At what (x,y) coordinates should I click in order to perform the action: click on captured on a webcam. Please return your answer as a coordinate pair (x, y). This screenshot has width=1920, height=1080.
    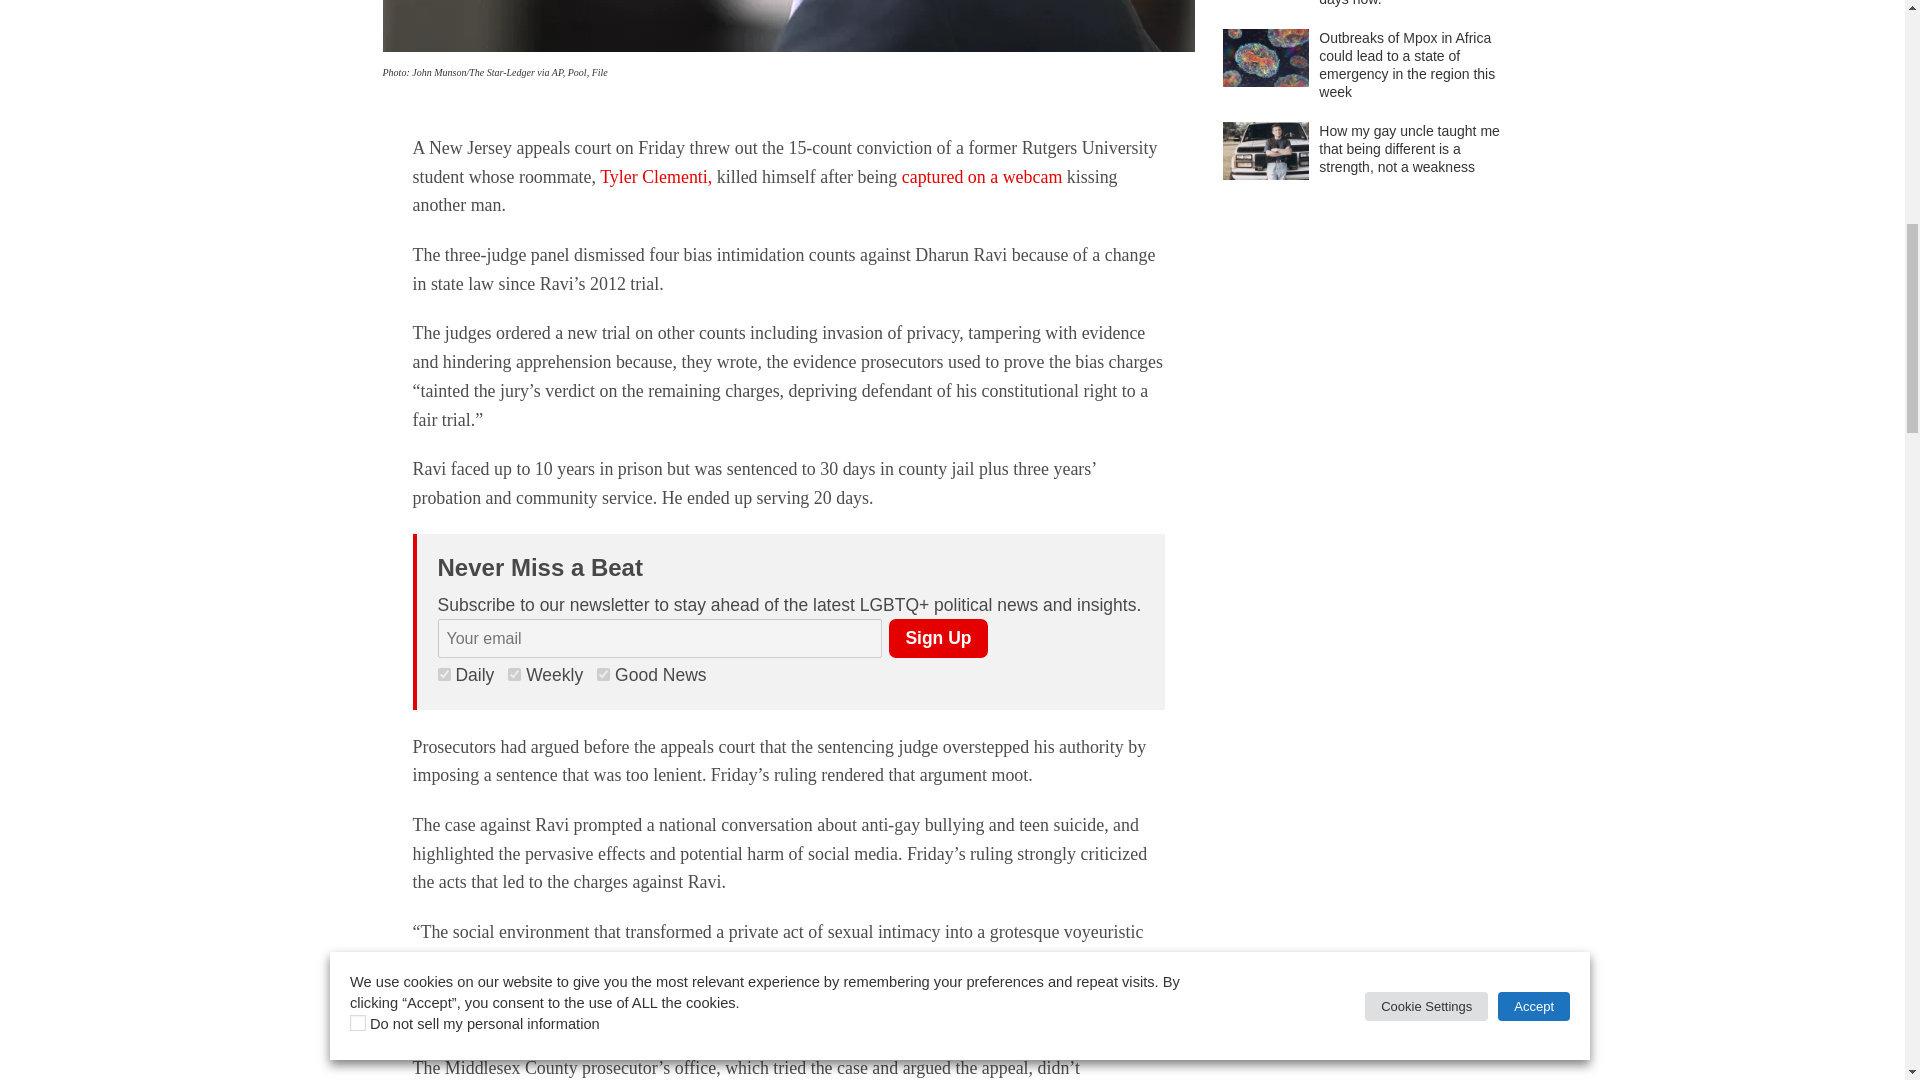
    Looking at the image, I should click on (982, 176).